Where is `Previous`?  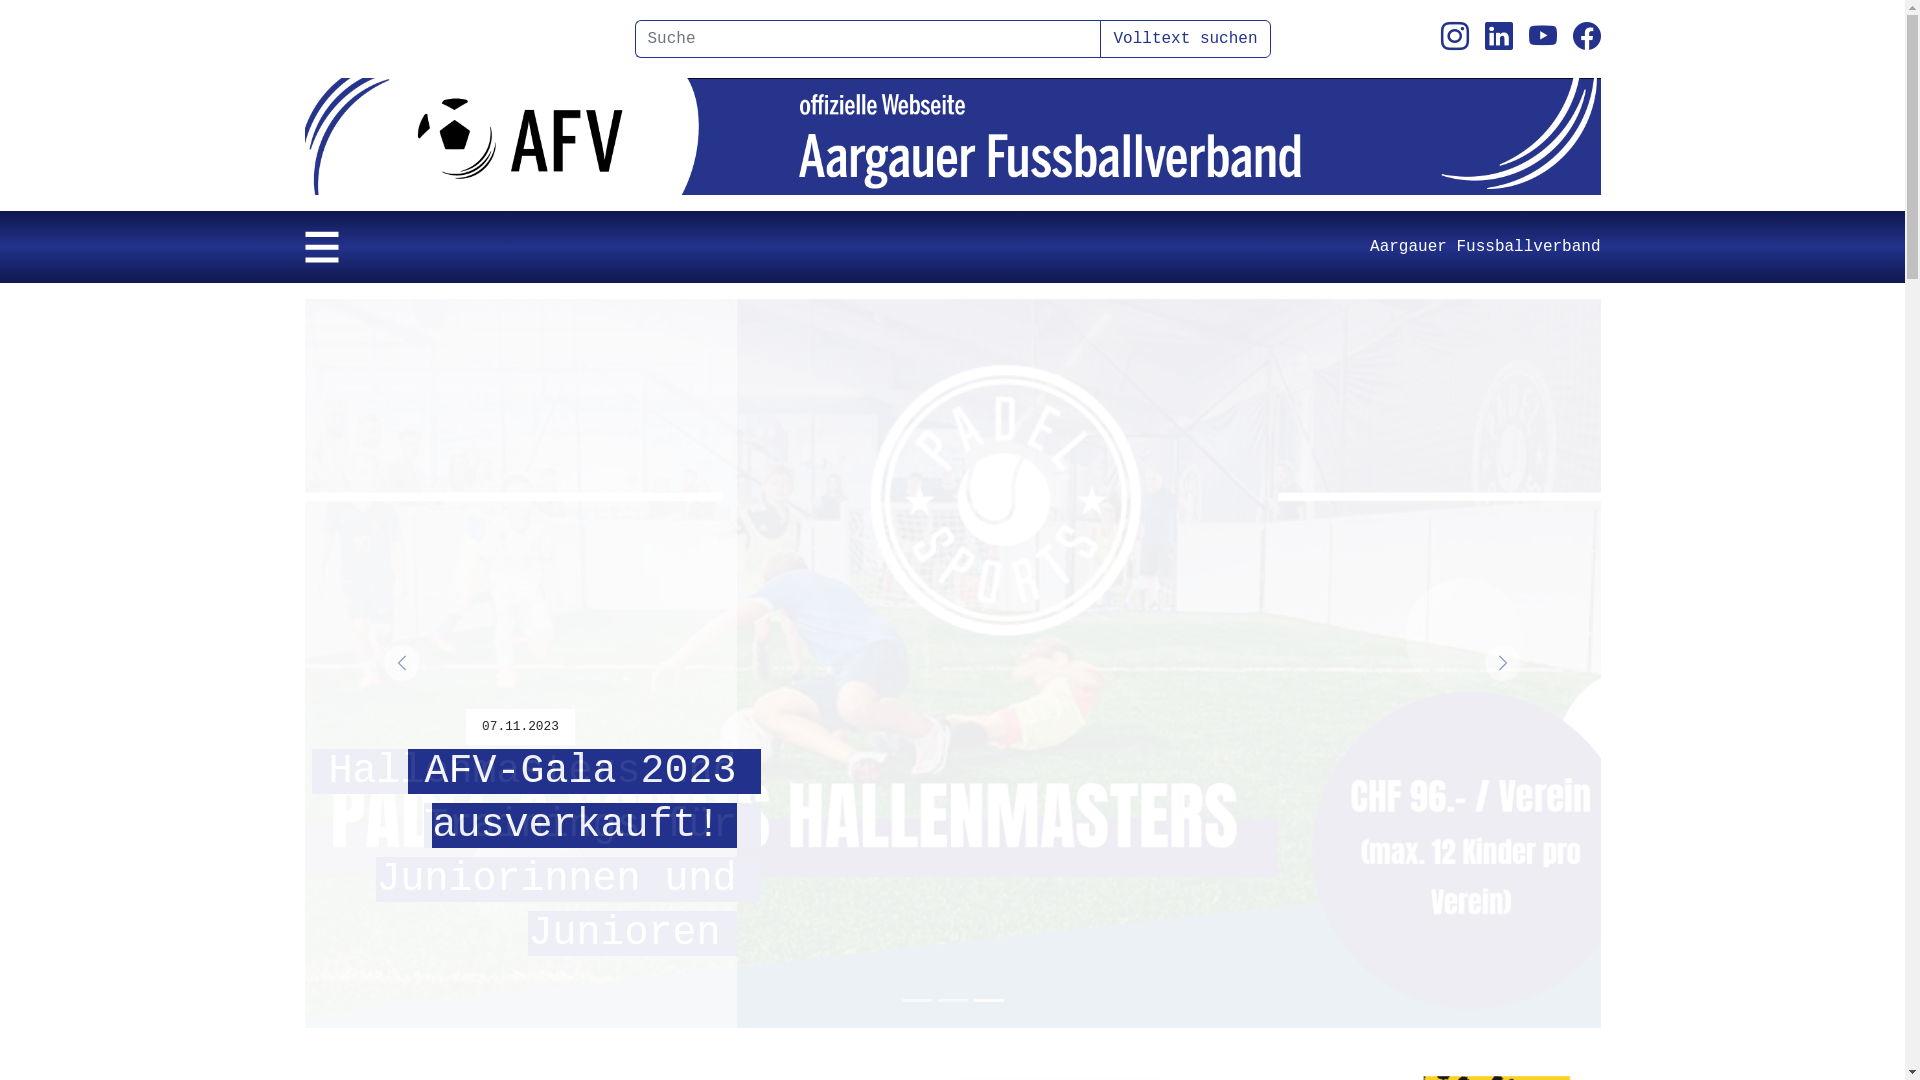
Previous is located at coordinates (401, 664).